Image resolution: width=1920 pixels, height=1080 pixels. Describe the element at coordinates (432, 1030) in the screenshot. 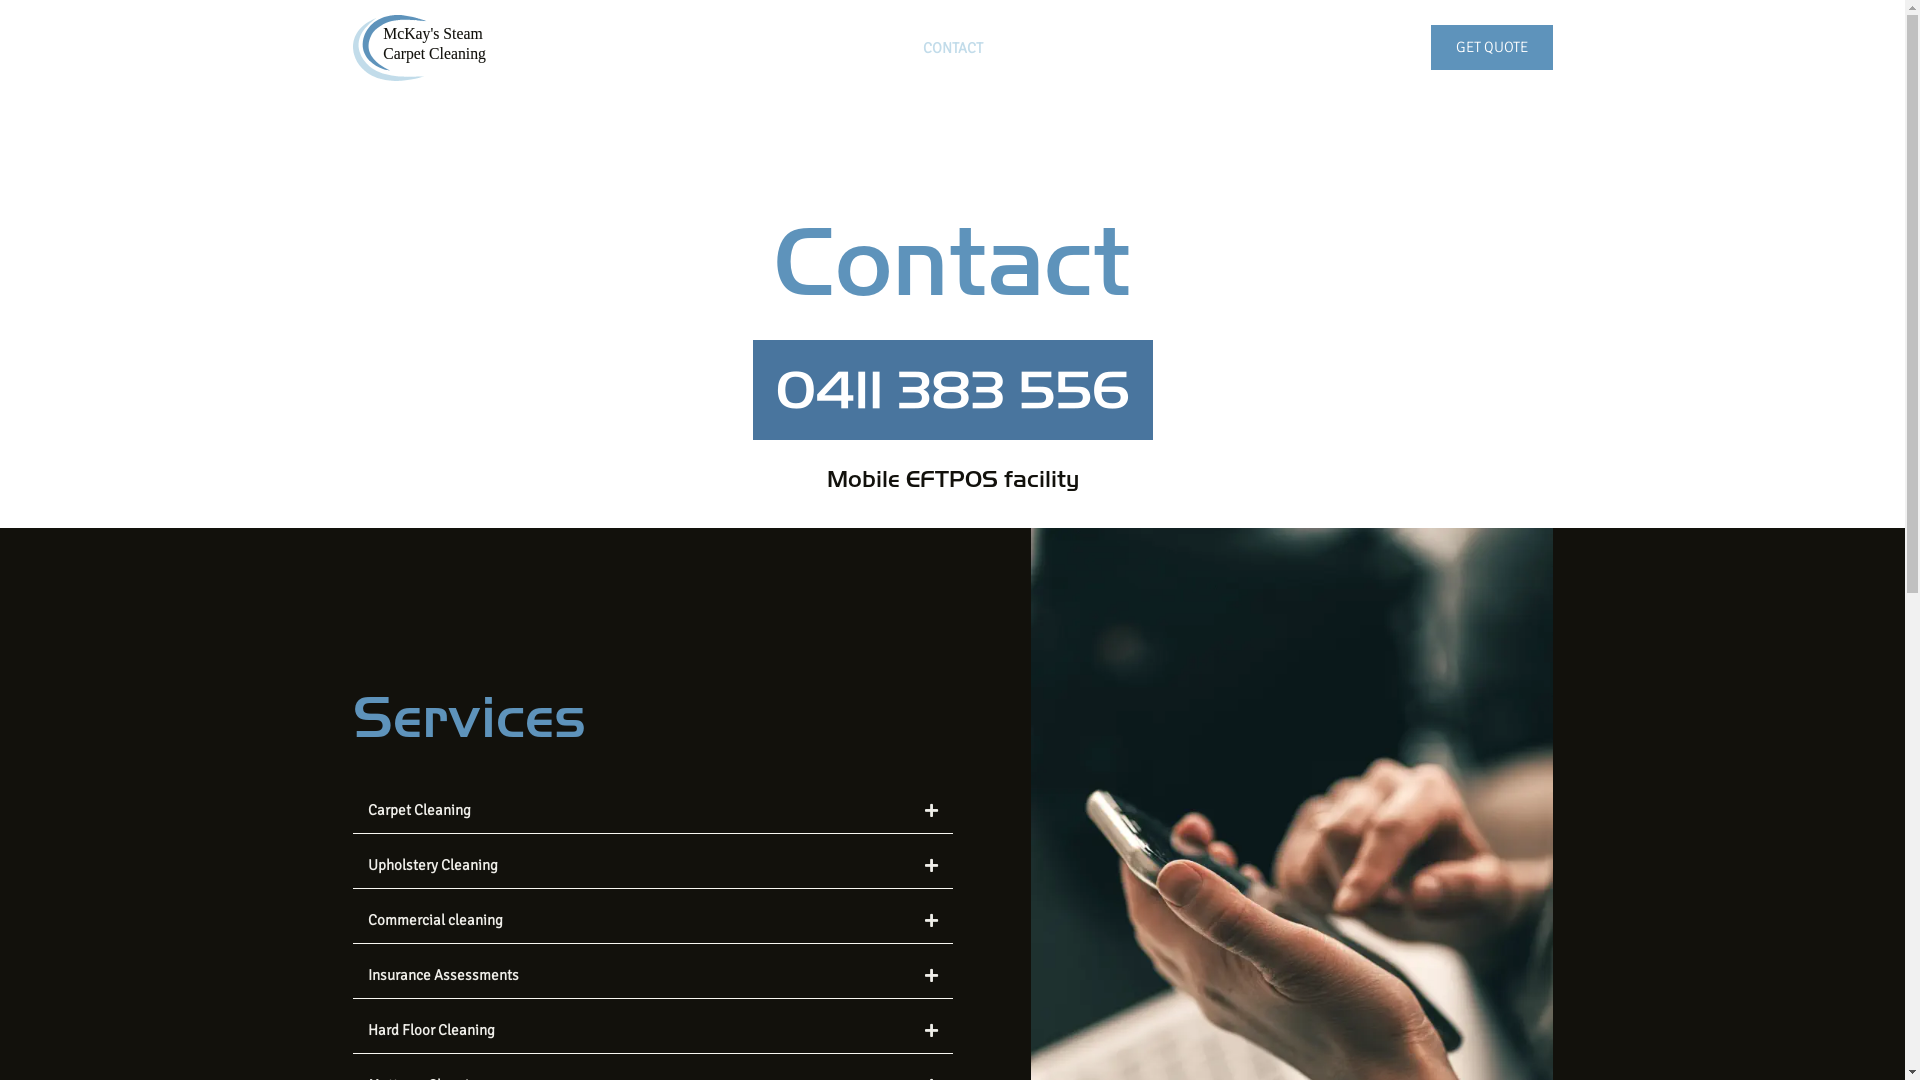

I see `Hard Floor Cleaning` at that location.